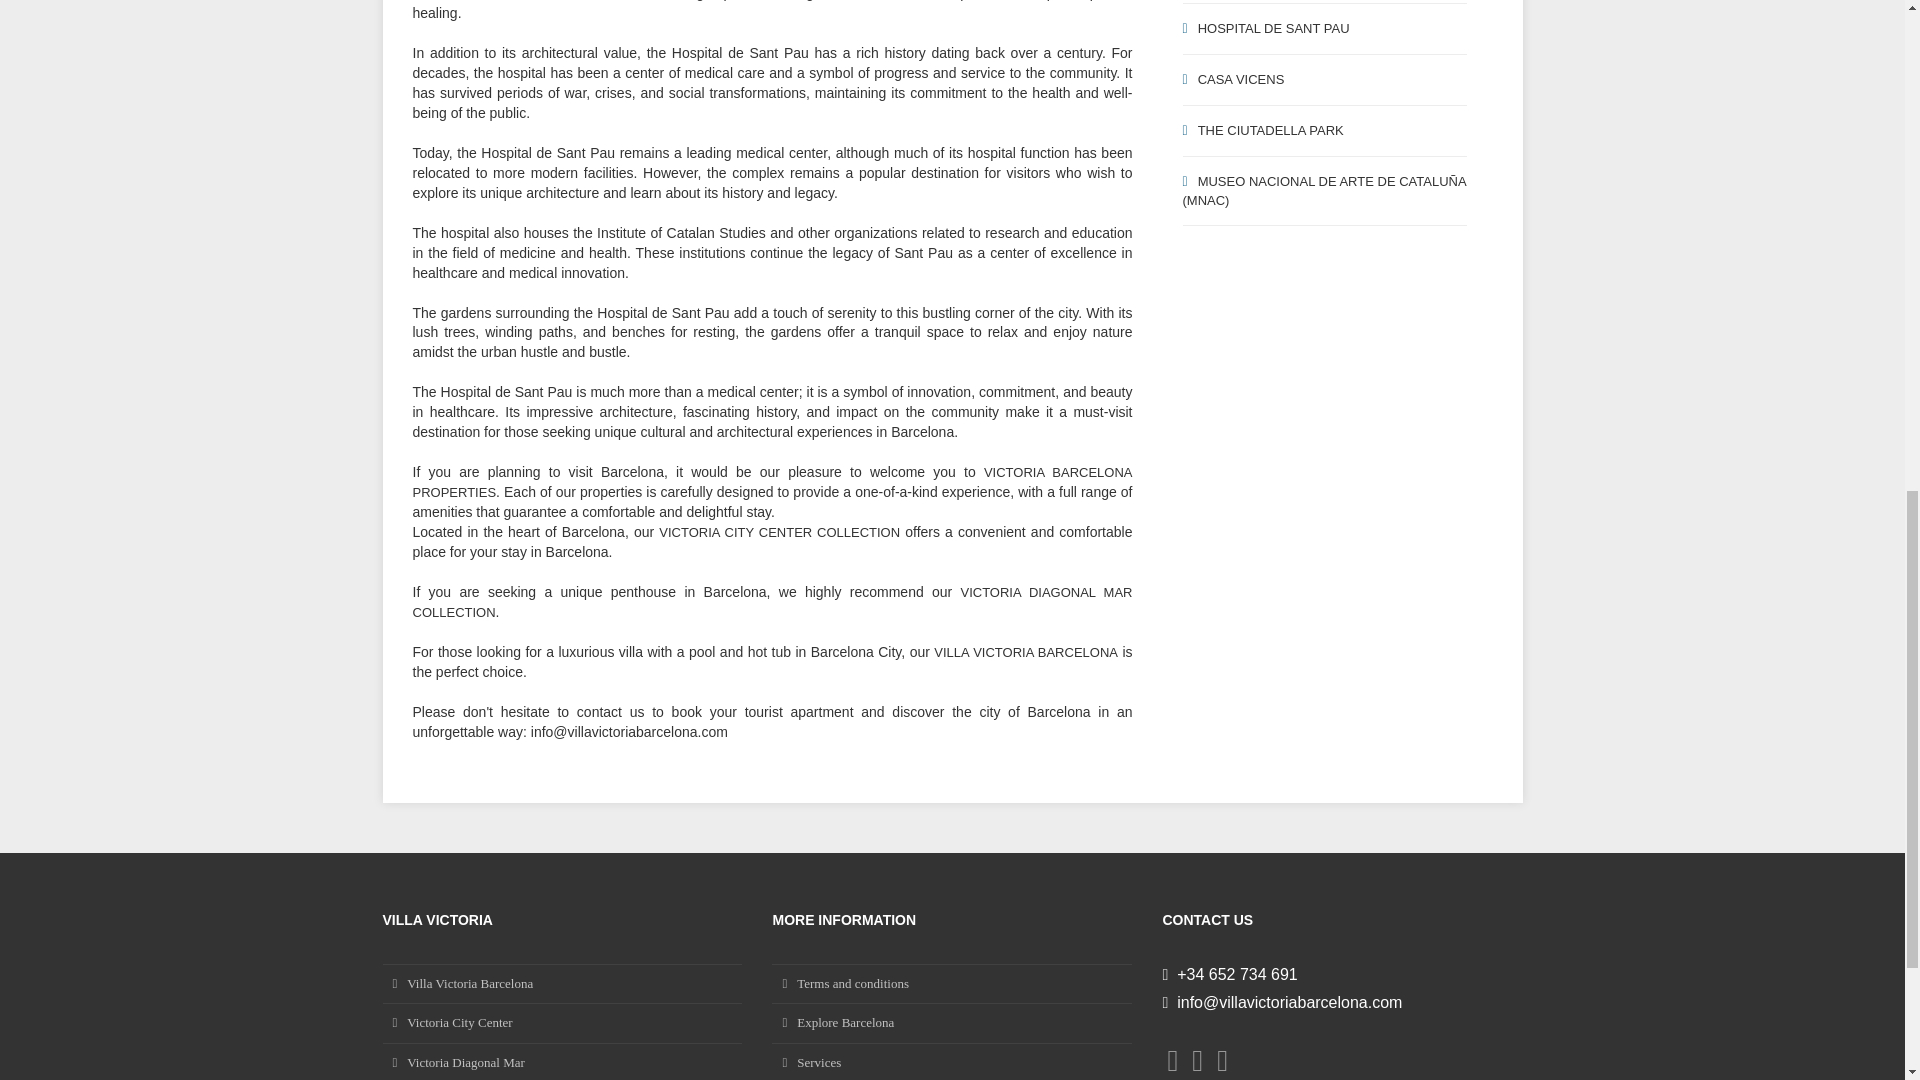 This screenshot has height=1080, width=1920. Describe the element at coordinates (1025, 652) in the screenshot. I see `VILLA VICTORIA BARCELONA` at that location.